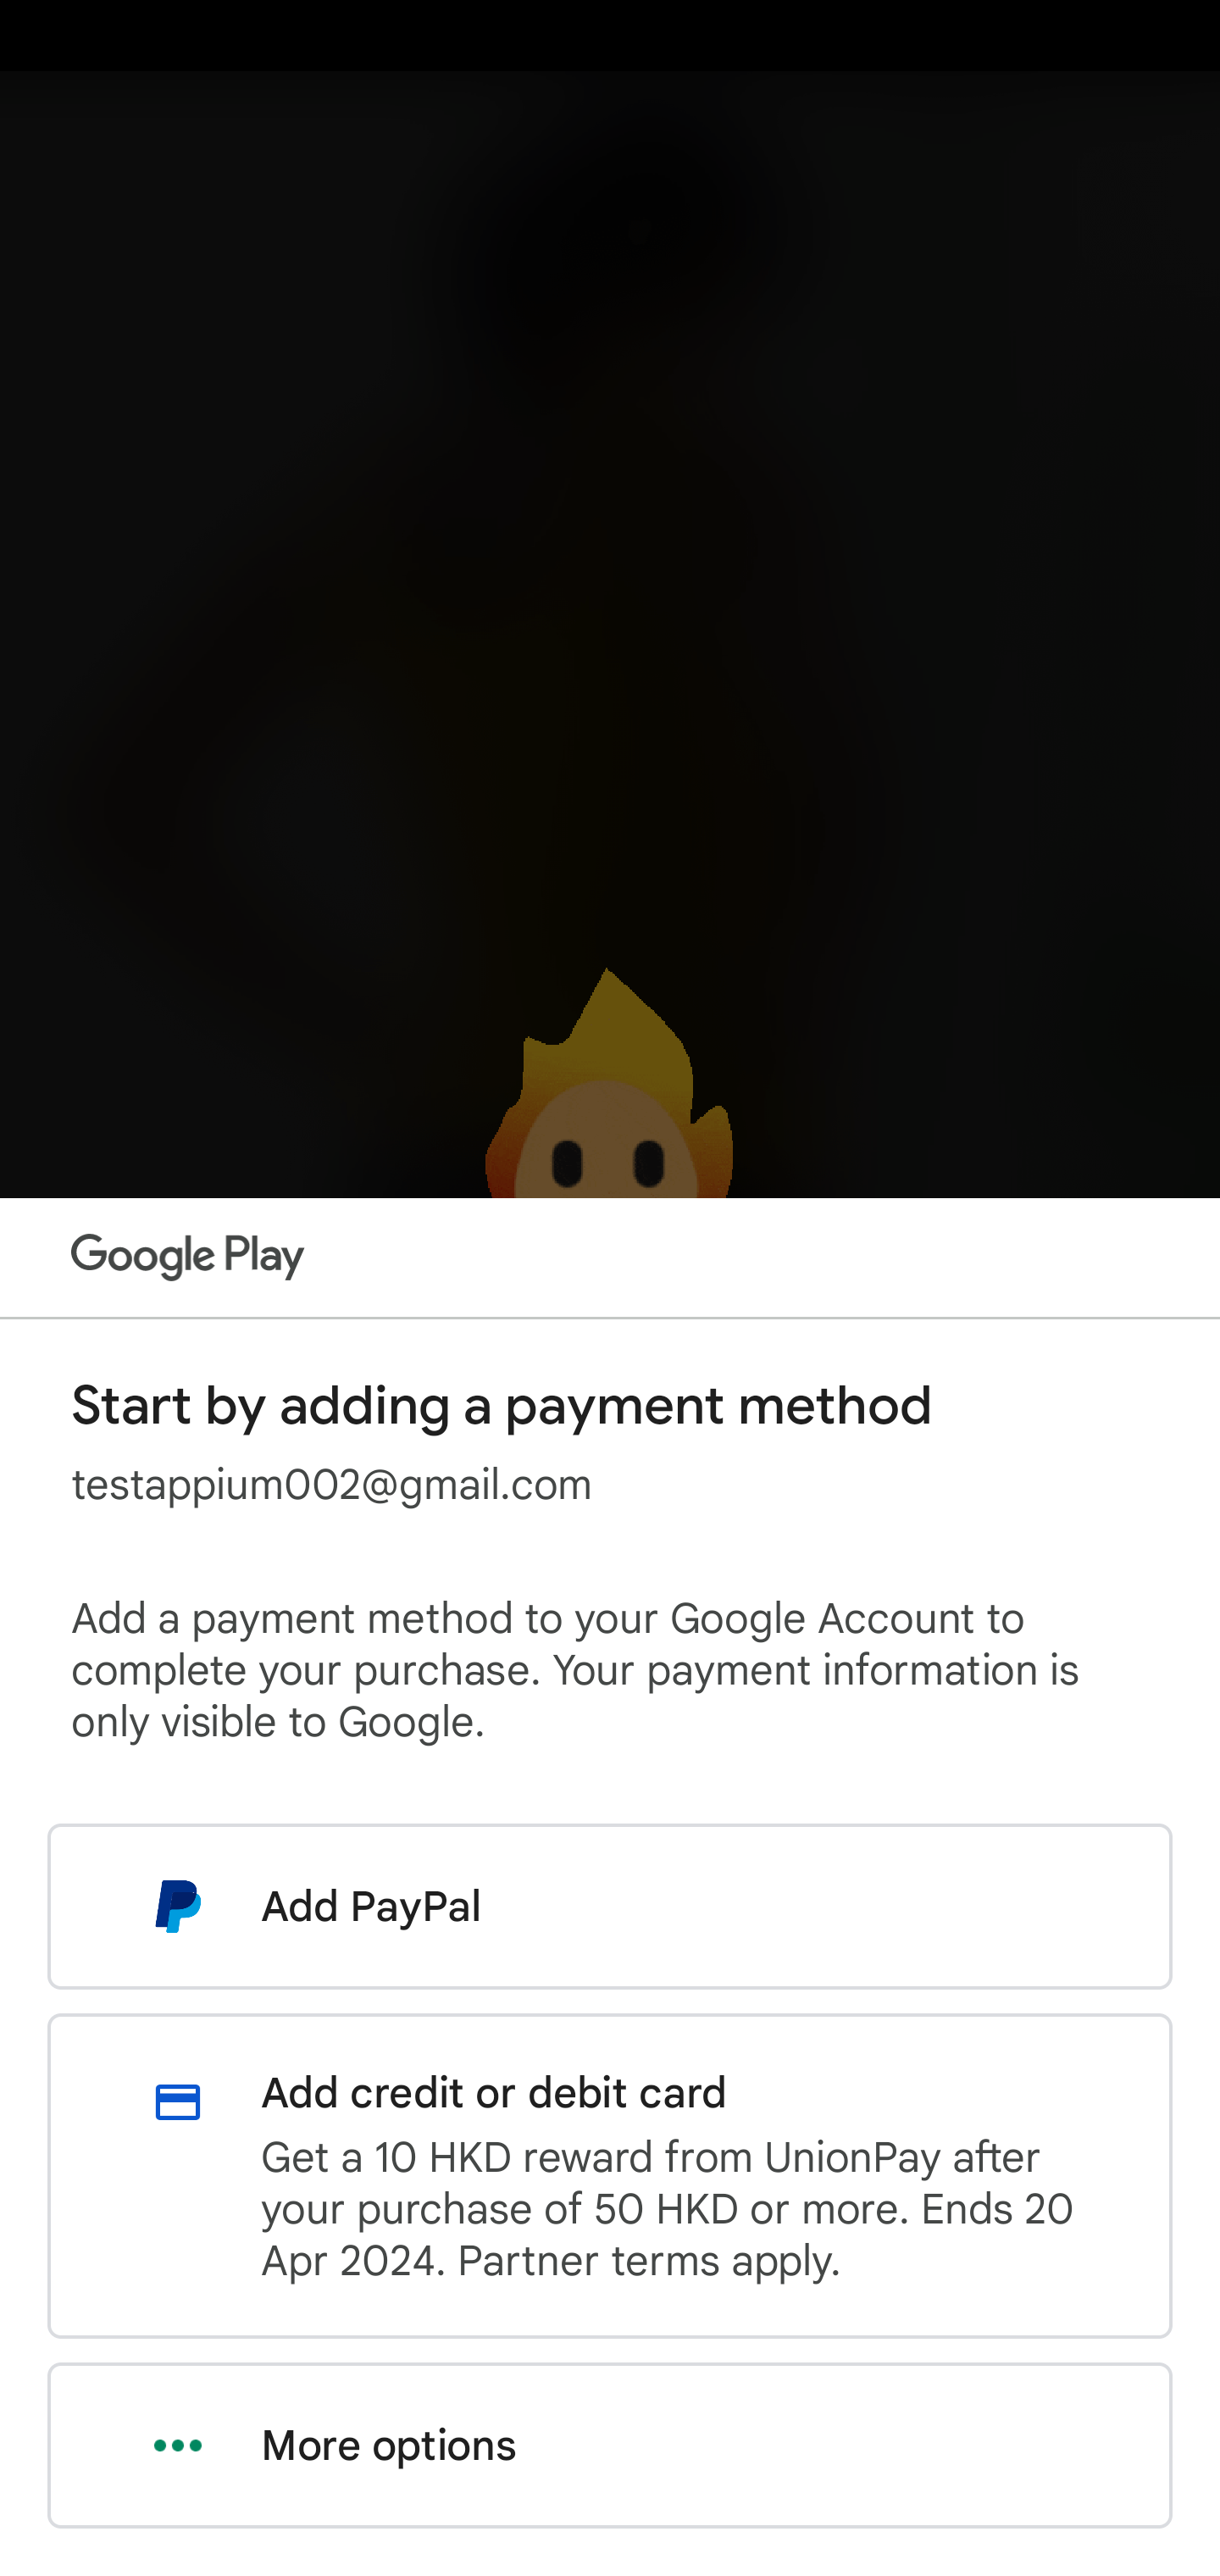 Image resolution: width=1220 pixels, height=2576 pixels. Describe the element at coordinates (610, 2446) in the screenshot. I see `More options` at that location.